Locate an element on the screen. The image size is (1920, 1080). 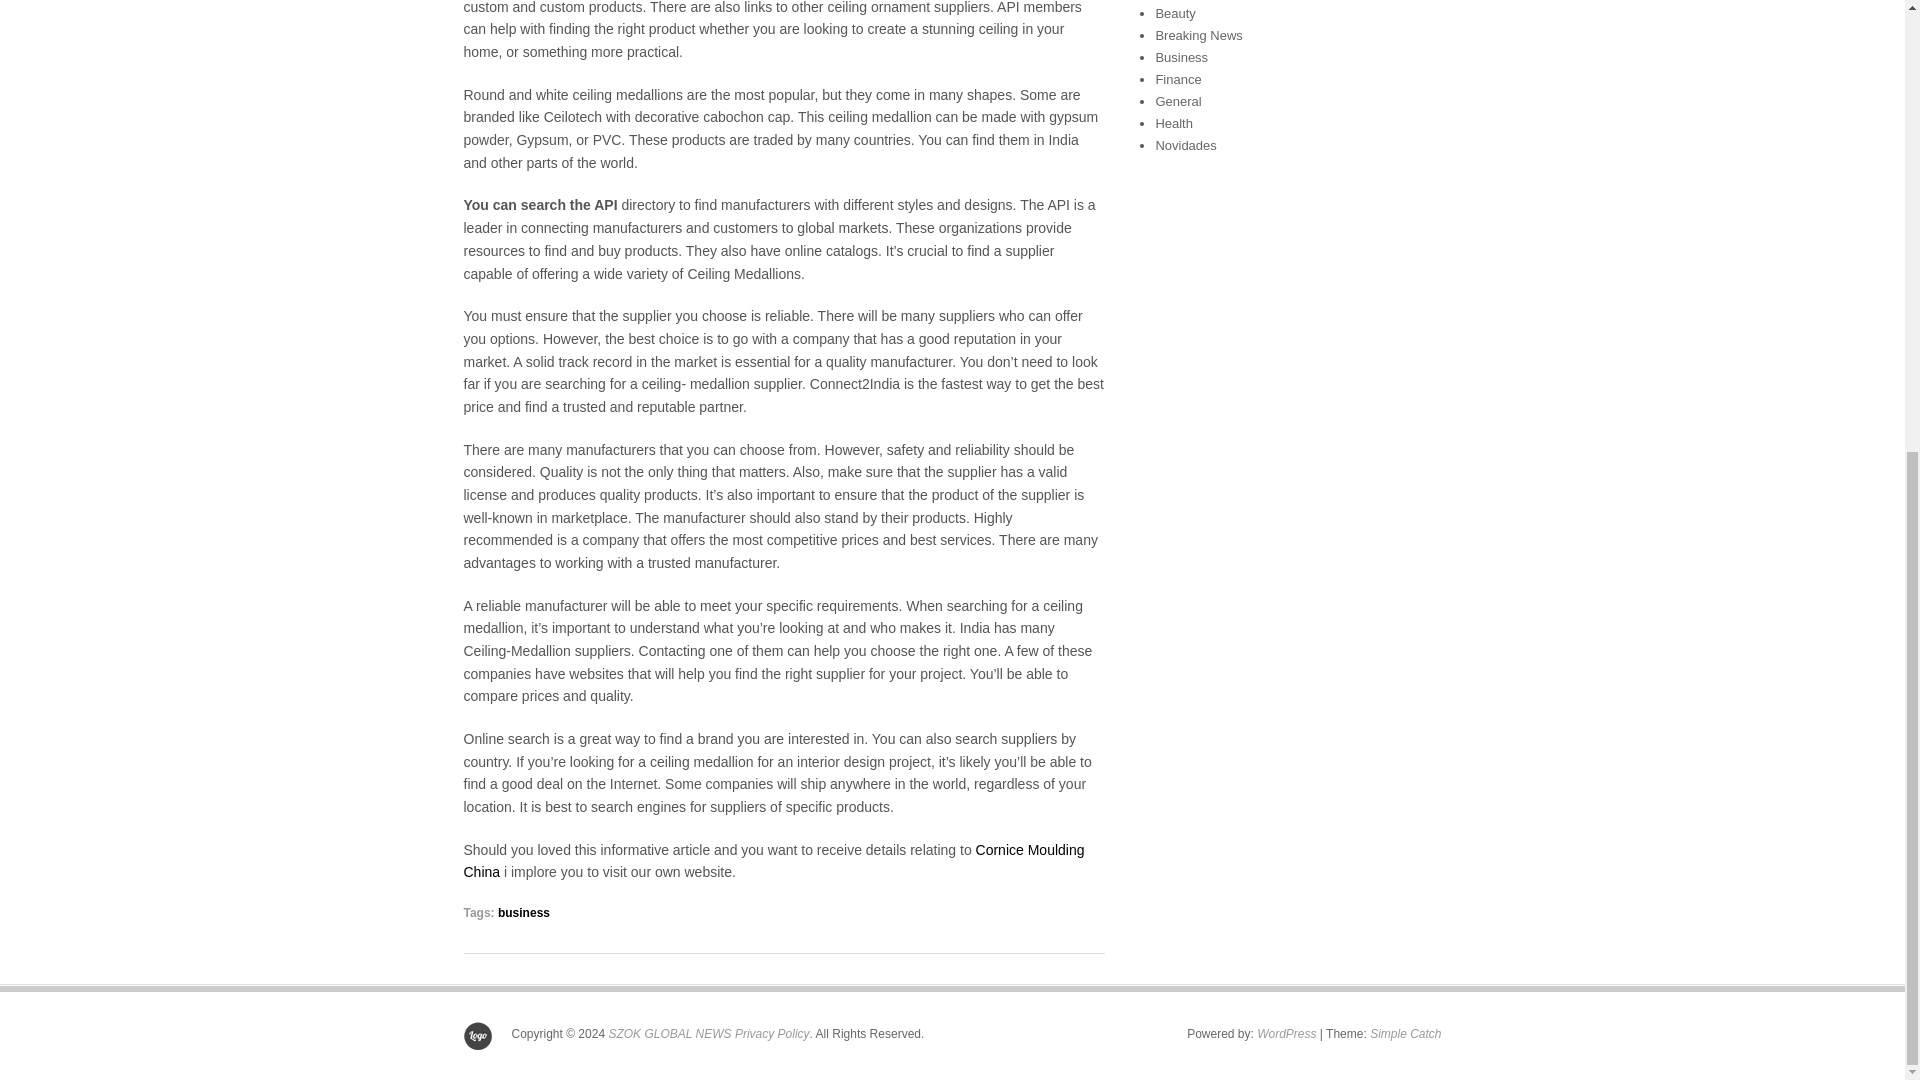
Business is located at coordinates (1181, 56).